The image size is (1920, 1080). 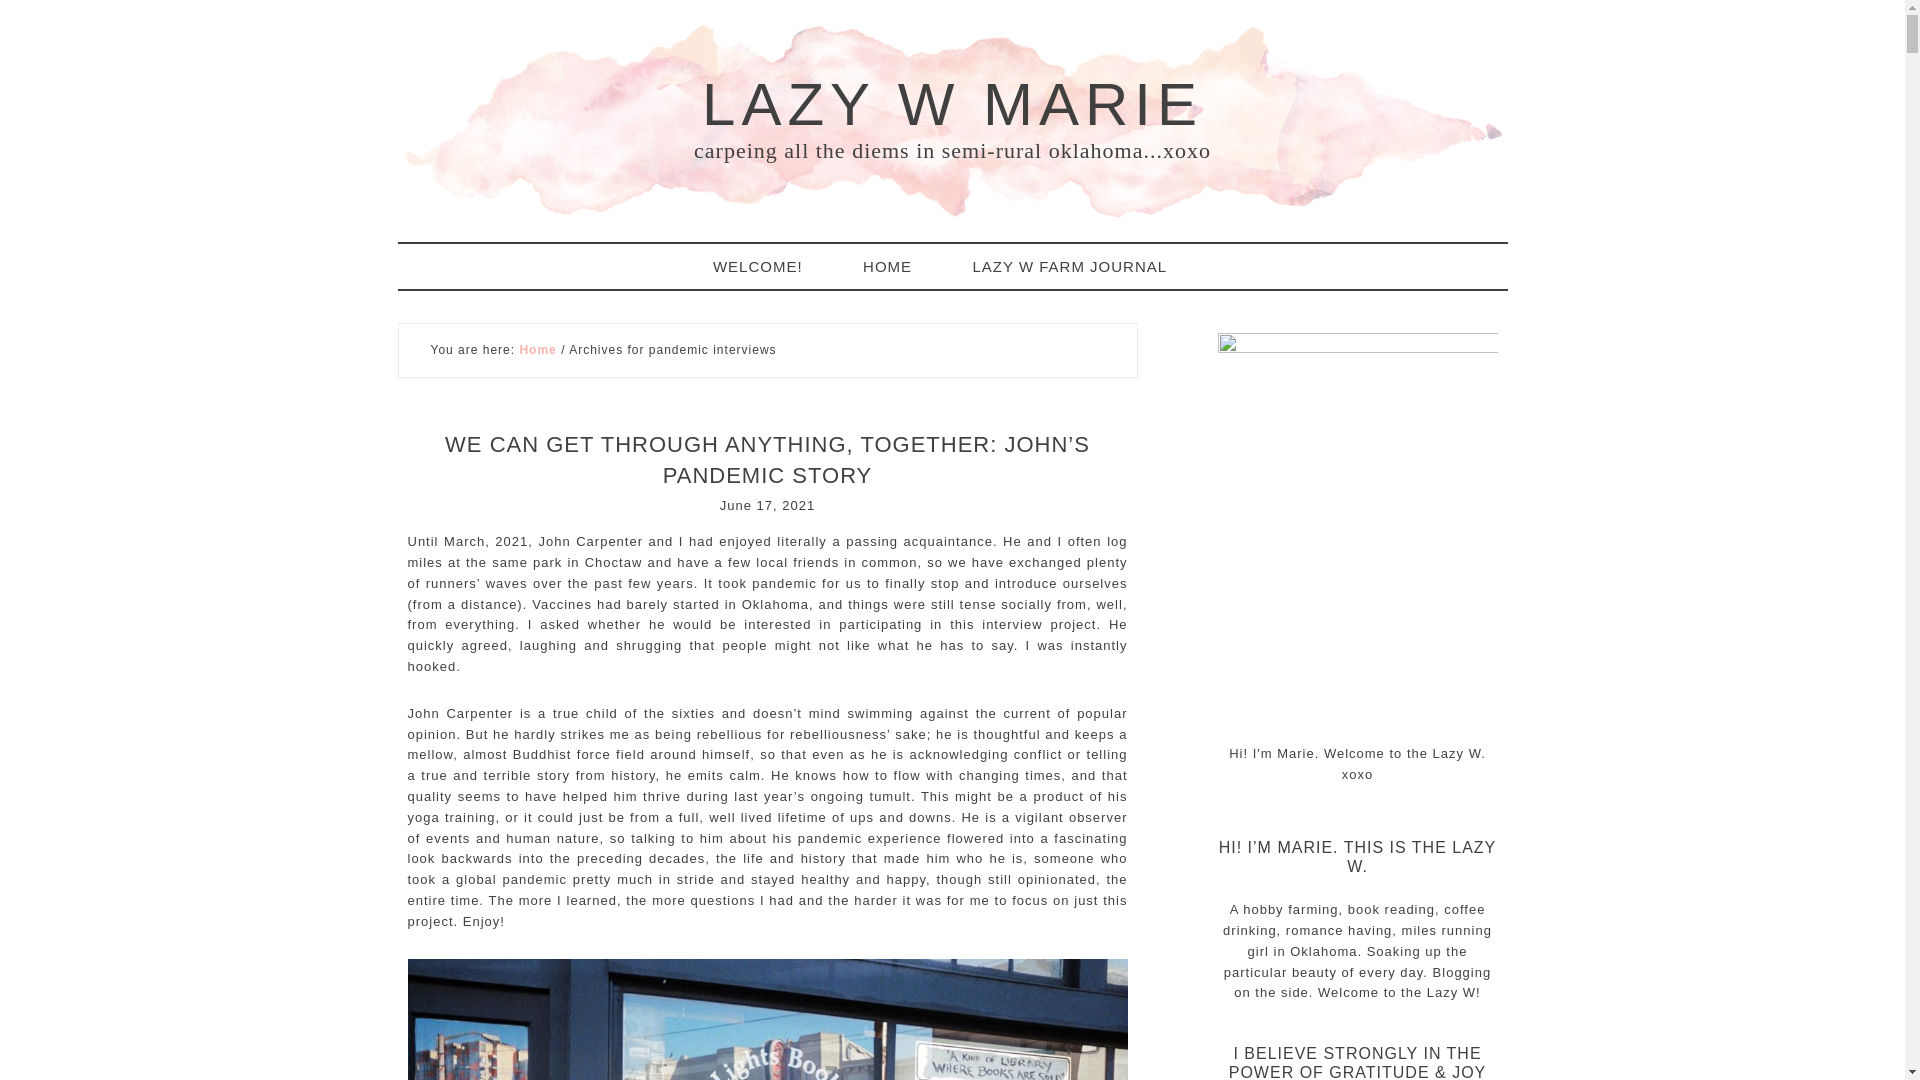 What do you see at coordinates (900, 266) in the screenshot?
I see `HOME` at bounding box center [900, 266].